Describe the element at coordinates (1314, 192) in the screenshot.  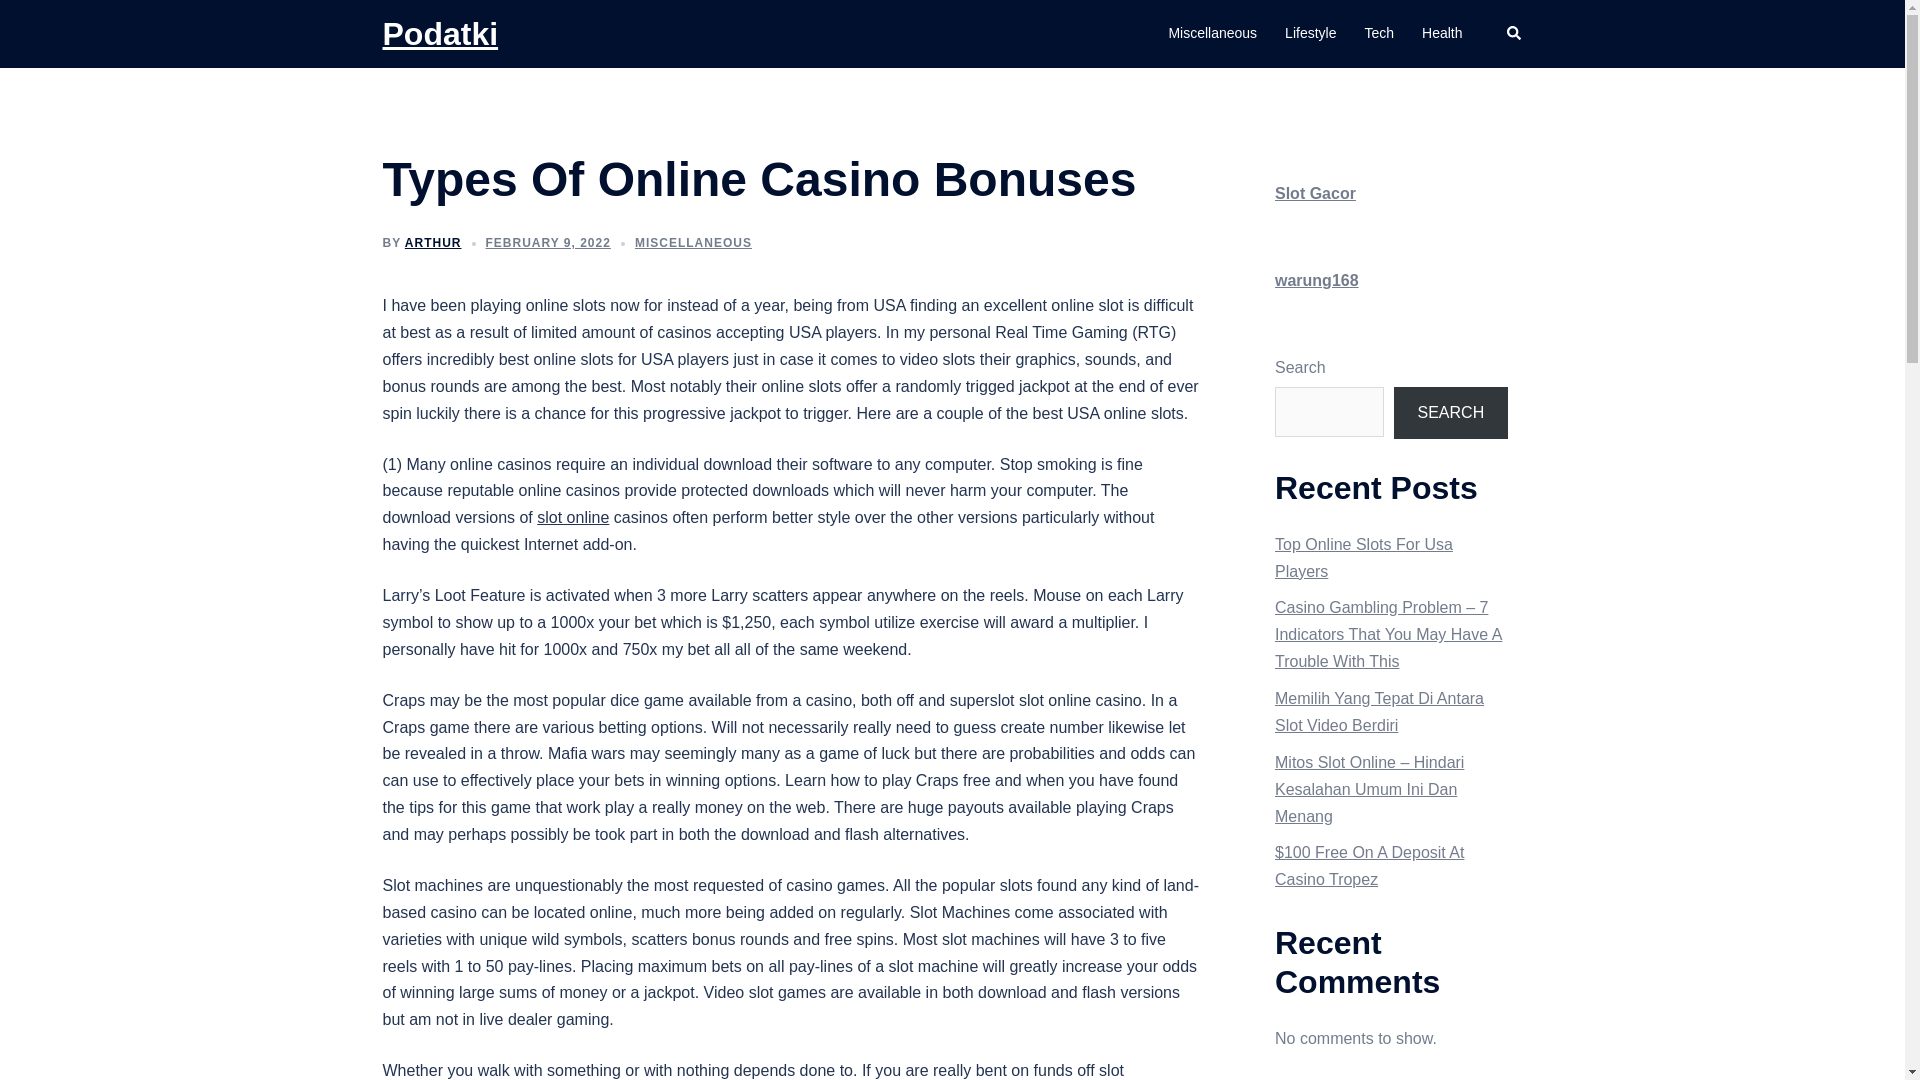
I see `Slot Gacor` at that location.